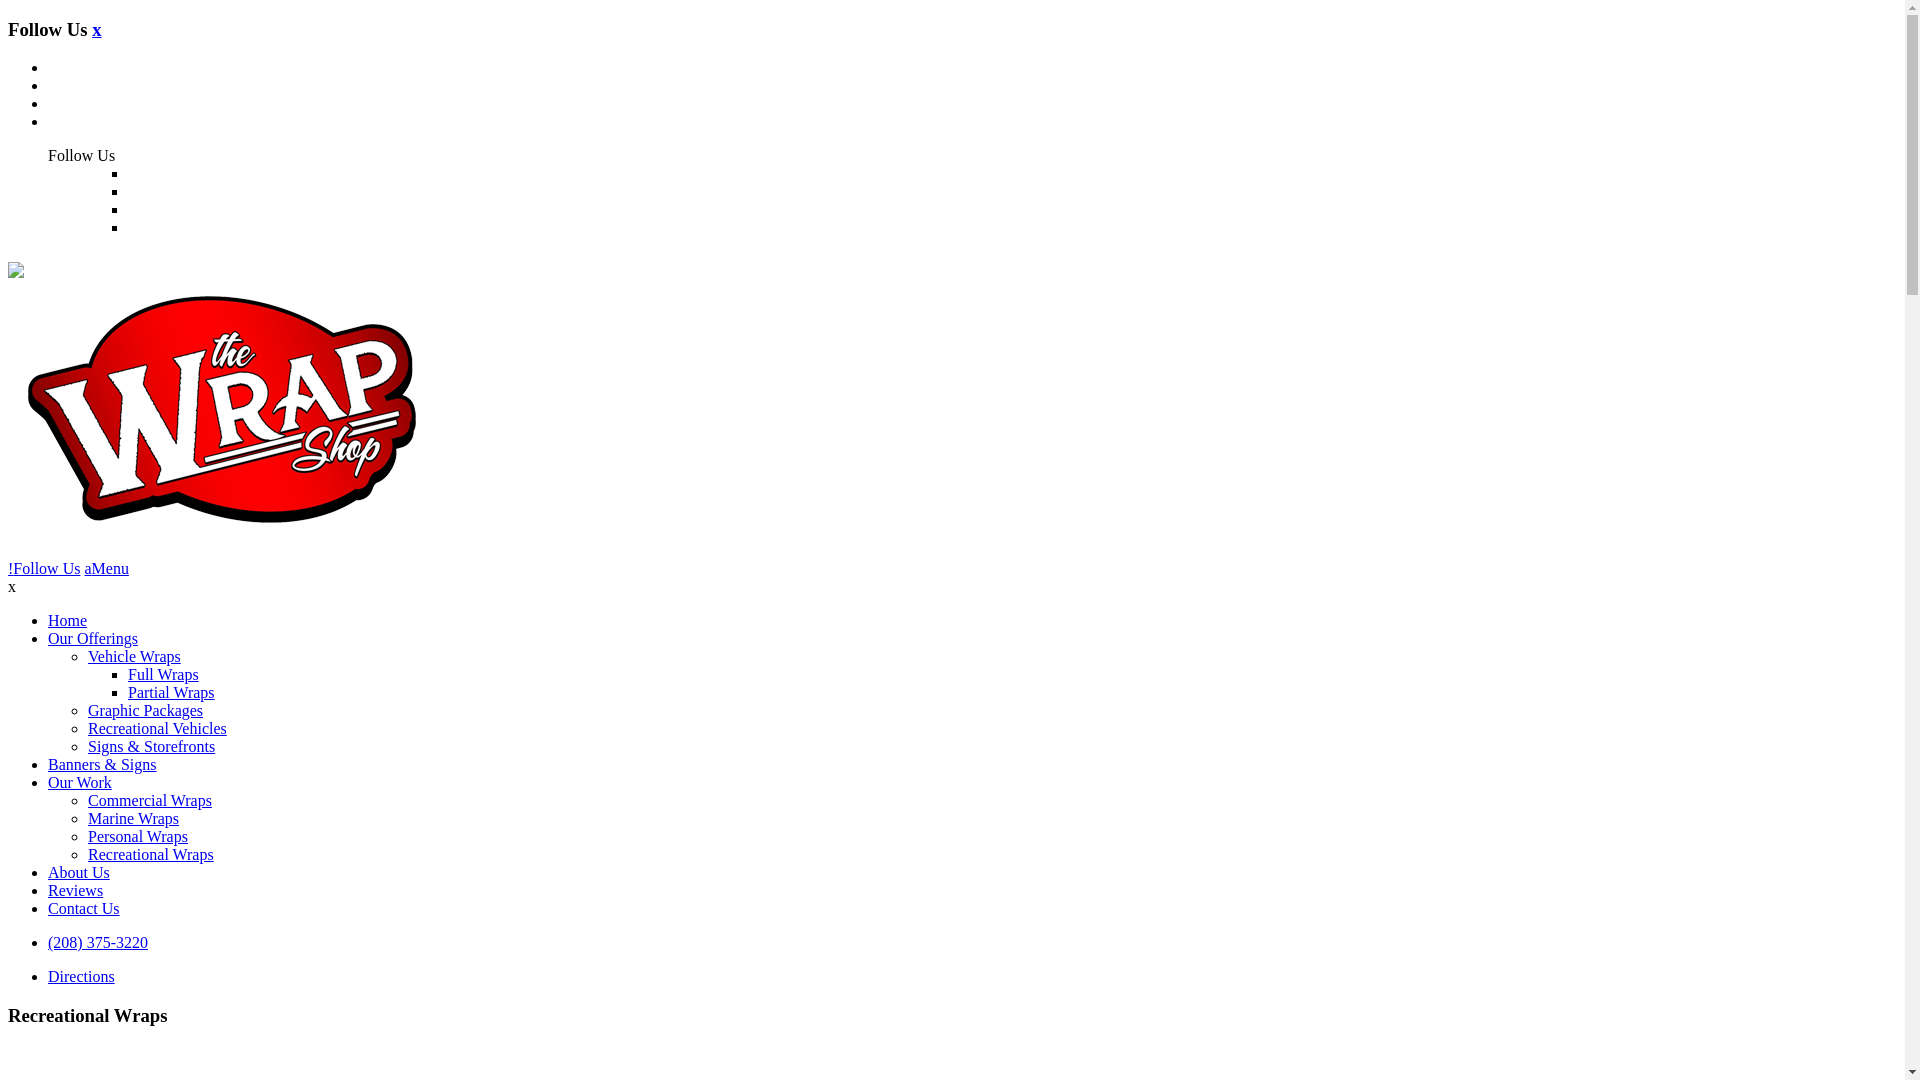 The image size is (1920, 1080). I want to click on Vehicle Wraps, so click(134, 656).